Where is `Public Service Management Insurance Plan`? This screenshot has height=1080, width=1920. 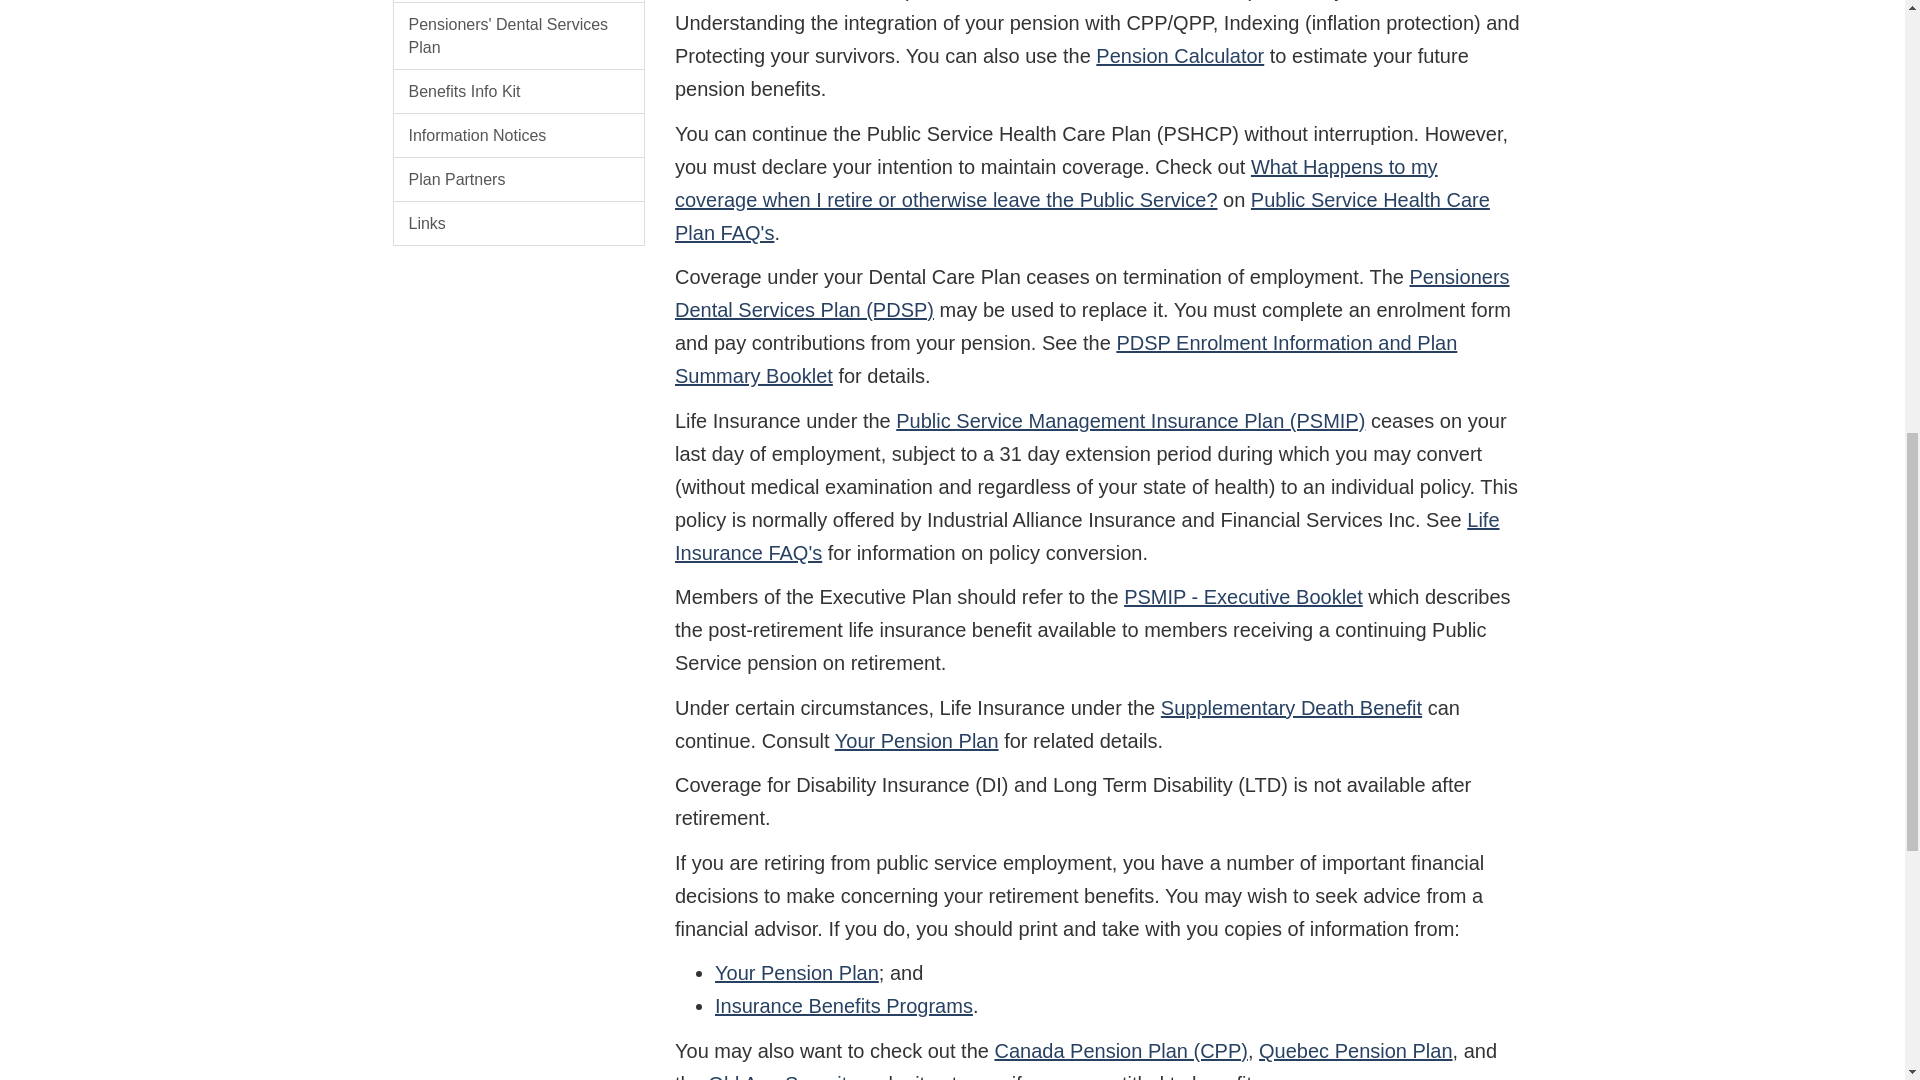 Public Service Management Insurance Plan is located at coordinates (518, 2).